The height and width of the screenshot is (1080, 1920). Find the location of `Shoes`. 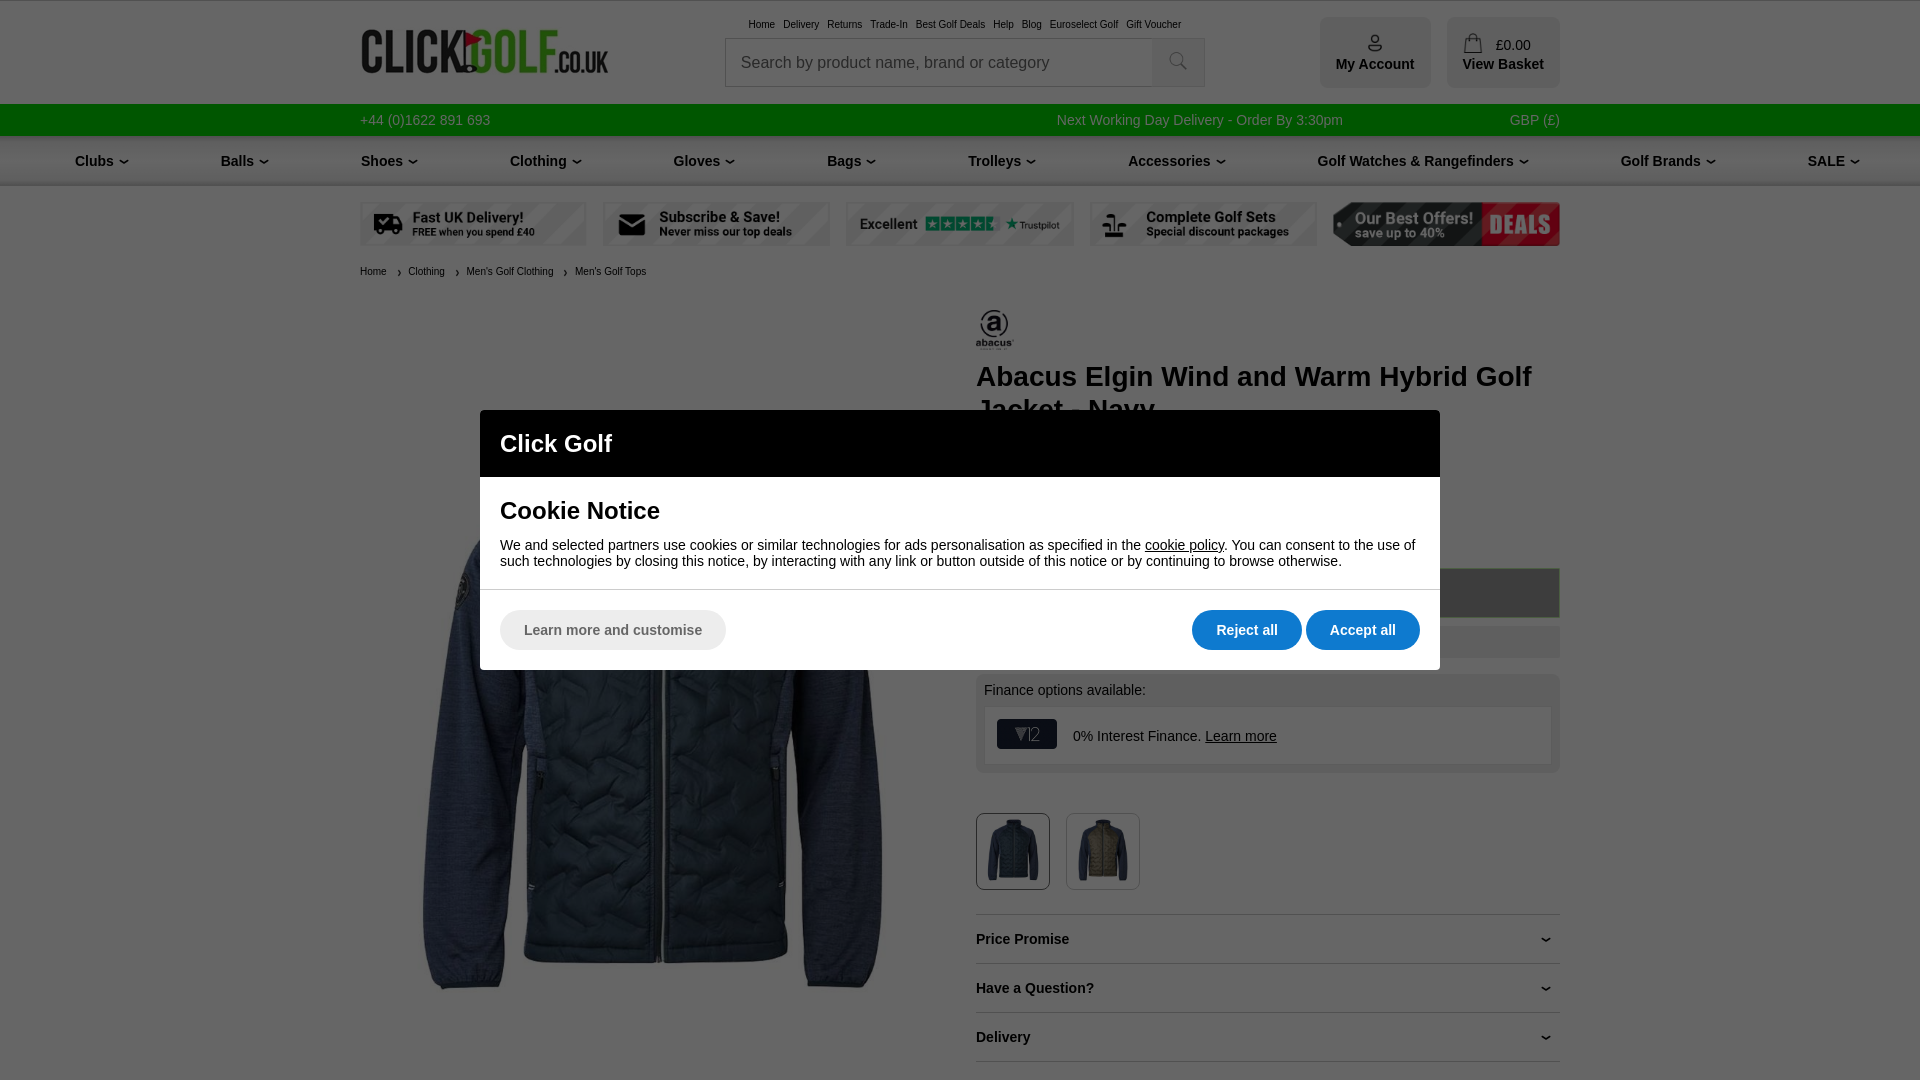

Shoes is located at coordinates (382, 160).